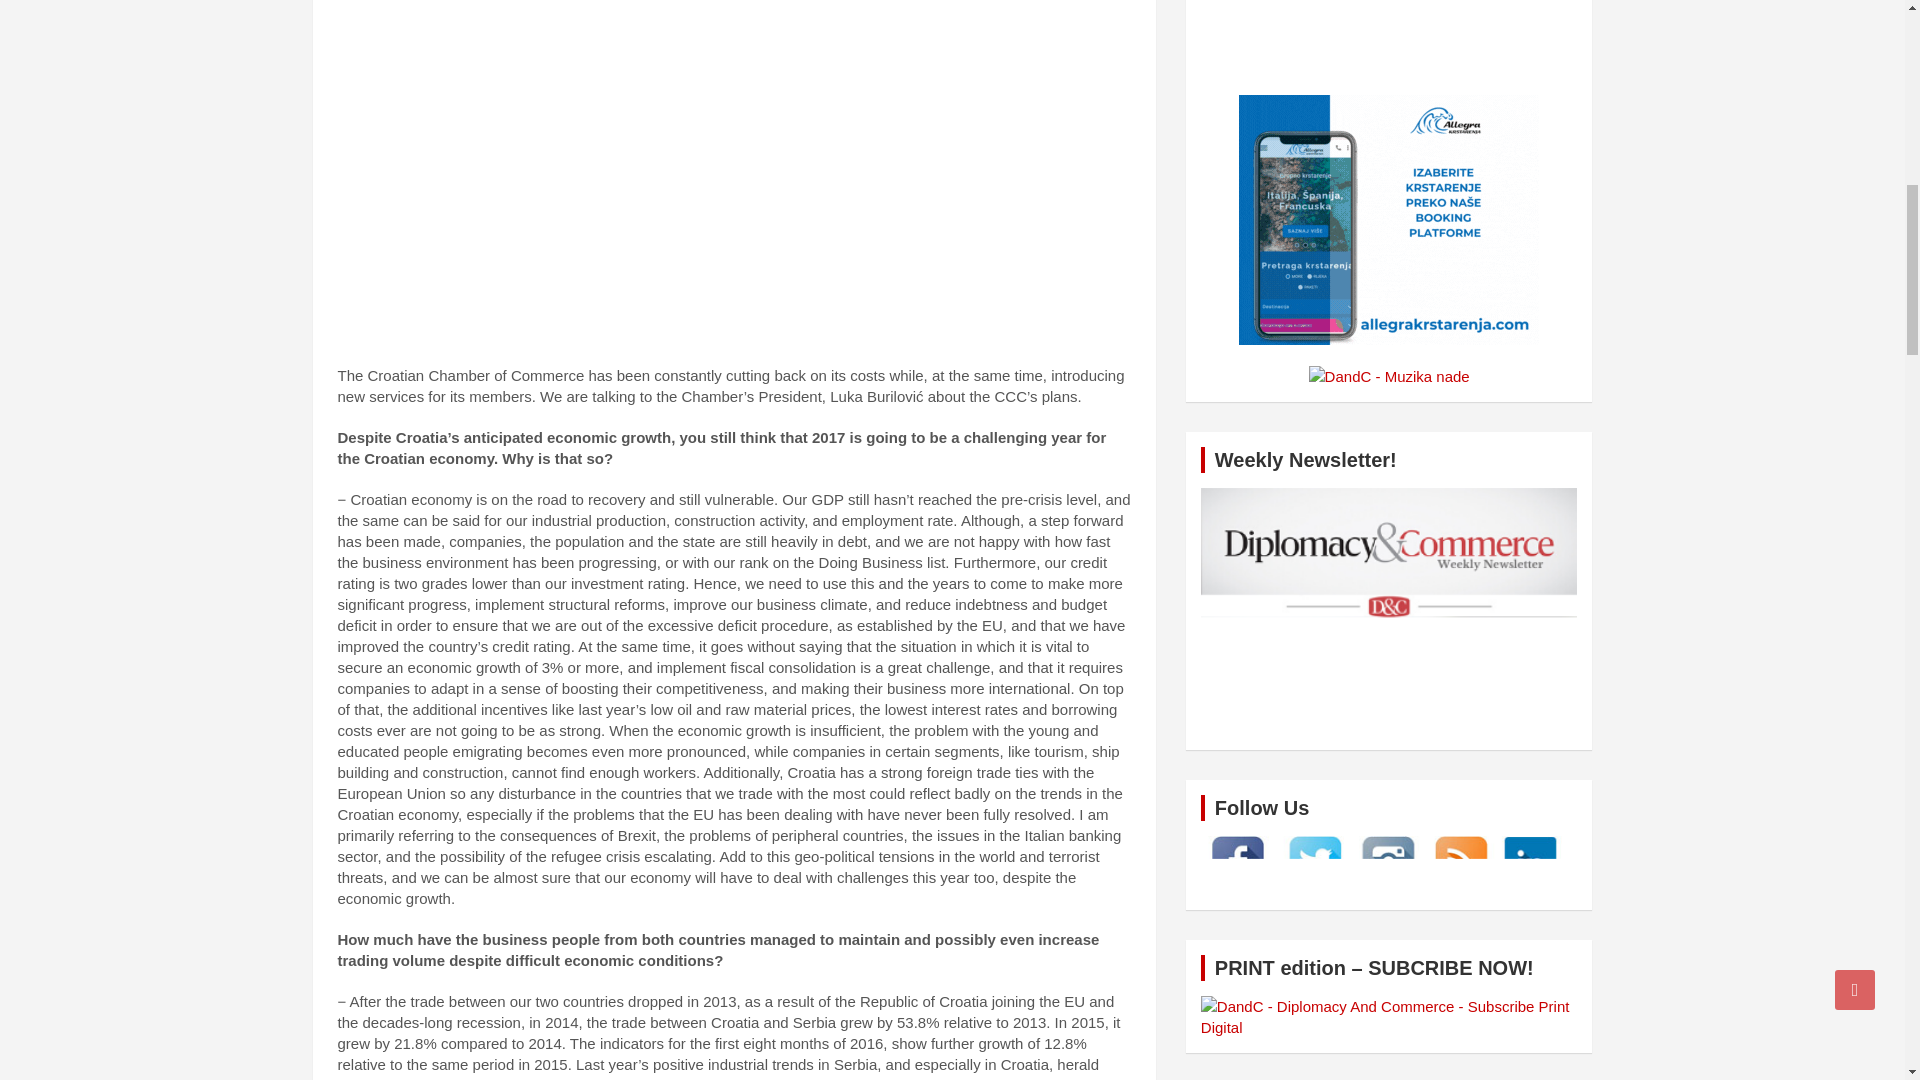 This screenshot has width=1920, height=1080. I want to click on DandC - Diplomacy And Commerce - Subscribe Print Digital, so click(1390, 1016).